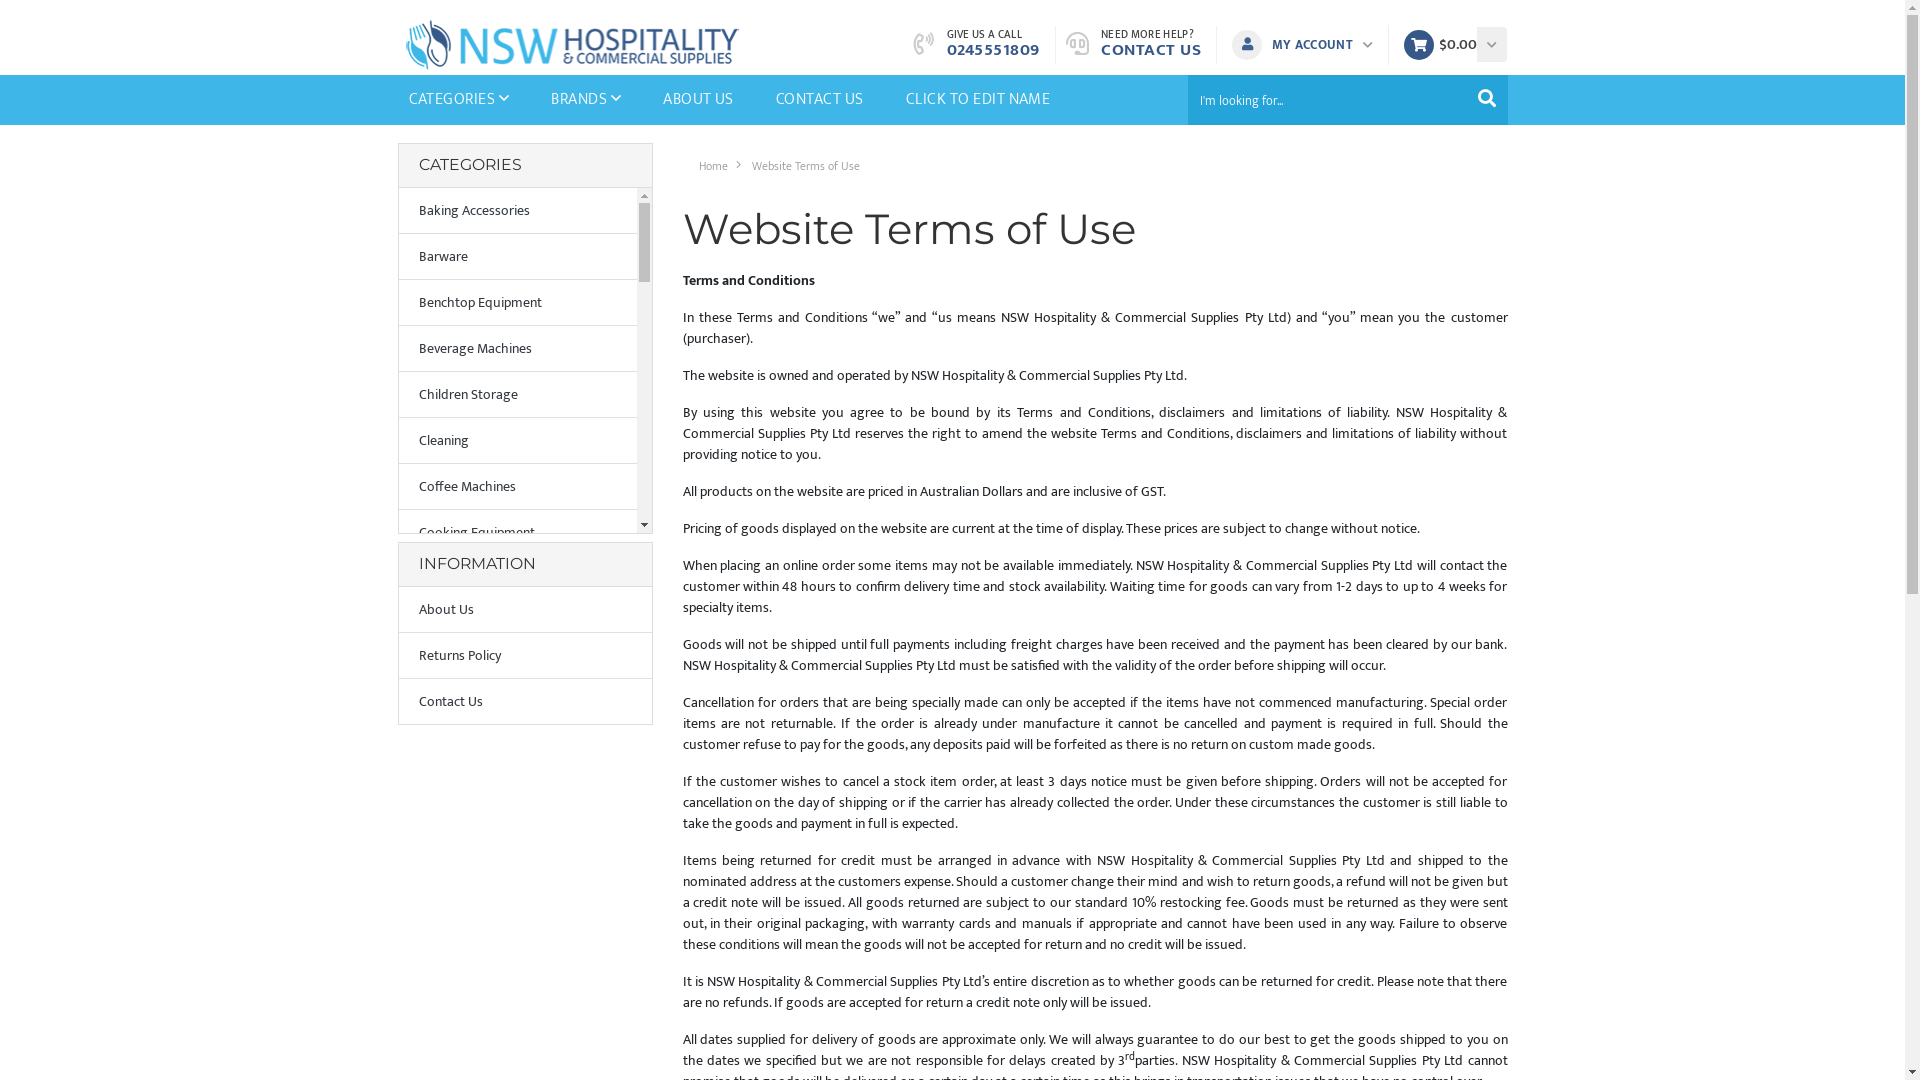 This screenshot has width=1920, height=1080. I want to click on CLICK TO EDIT NAME, so click(978, 100).